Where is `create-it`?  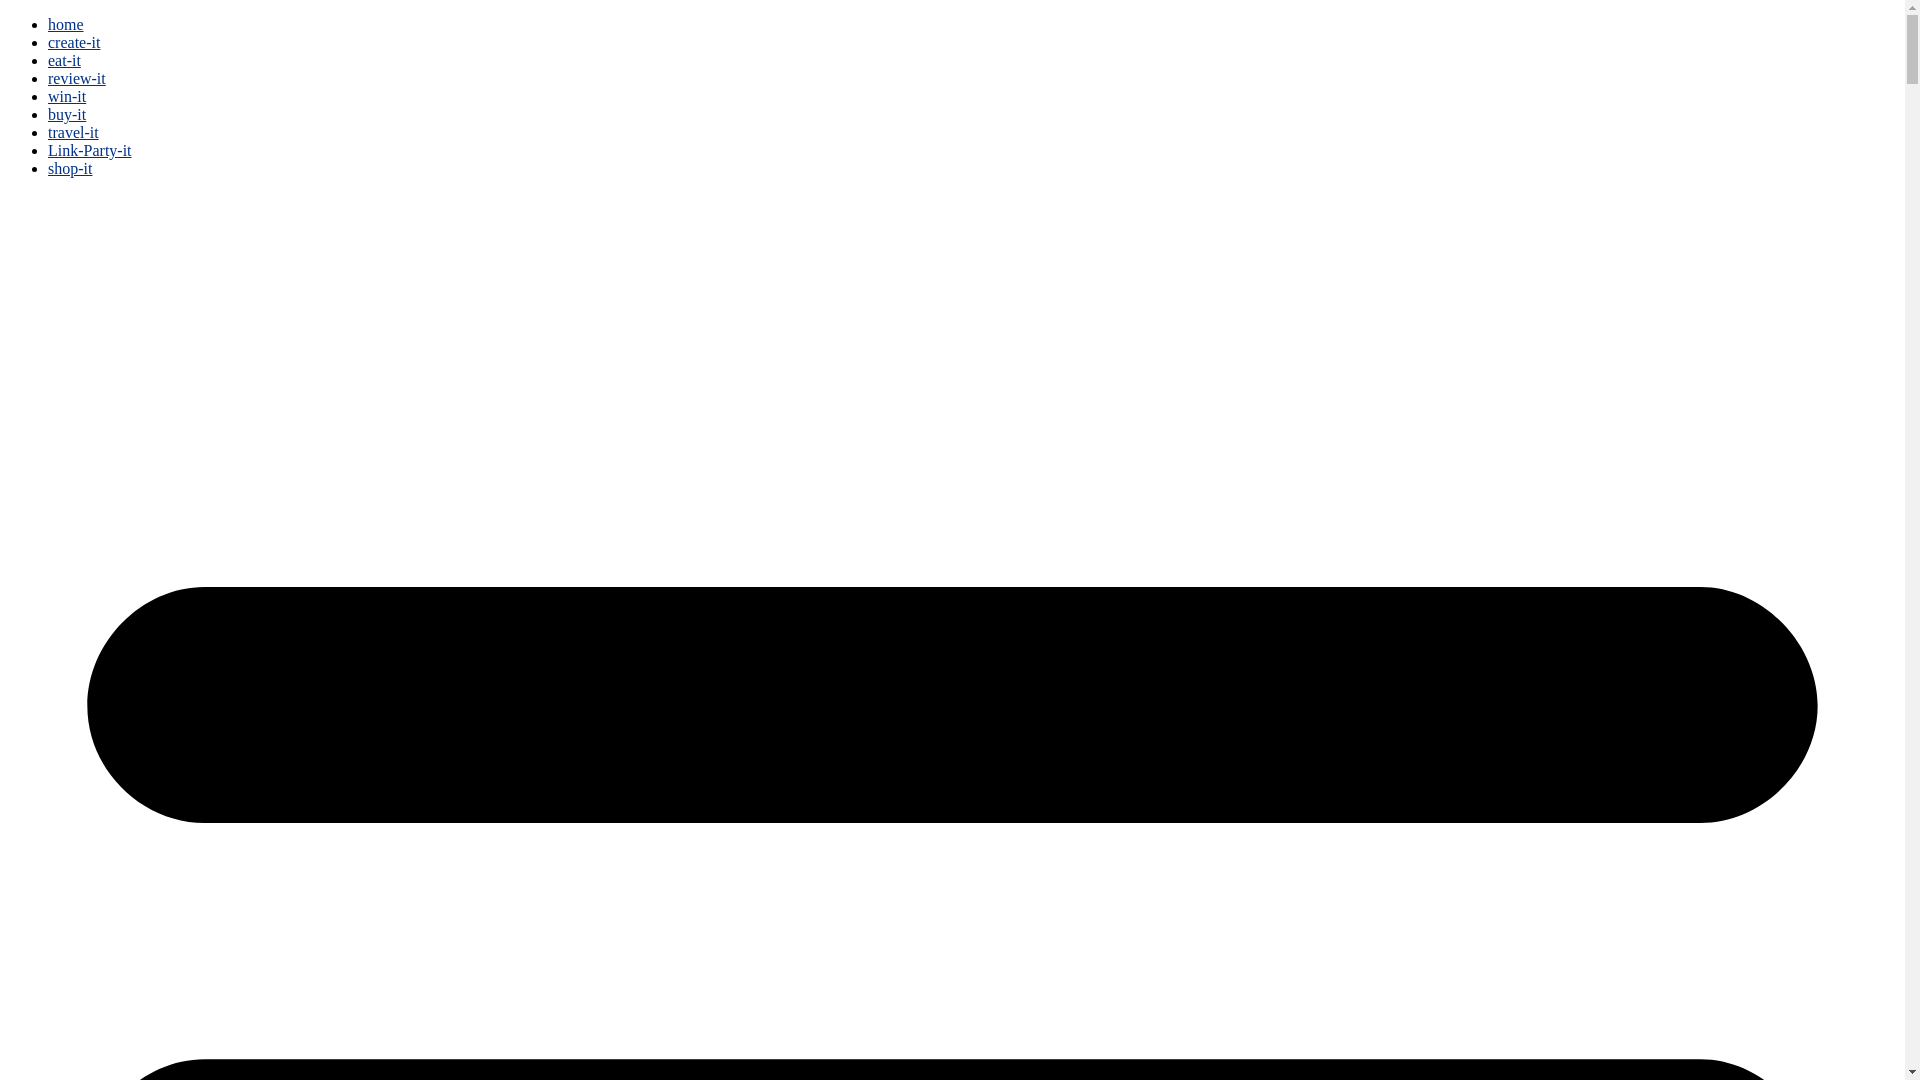 create-it is located at coordinates (74, 42).